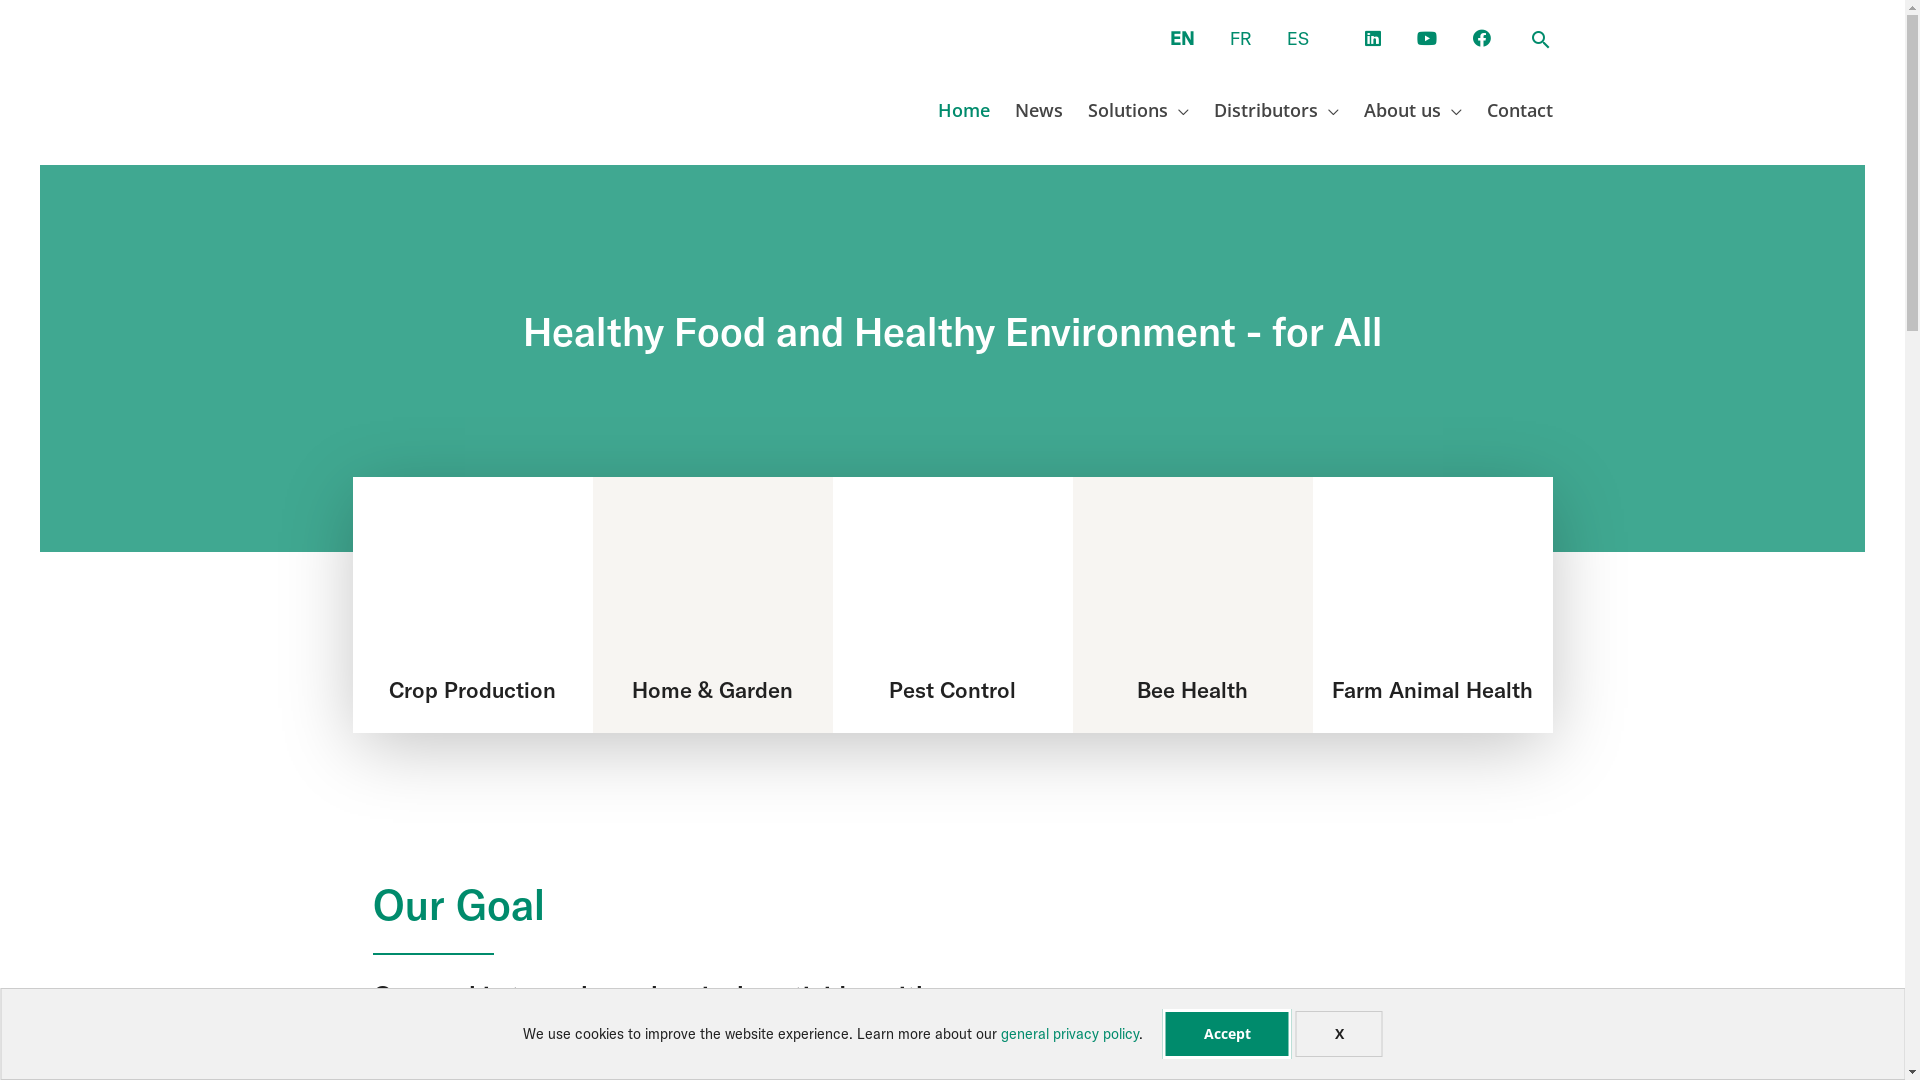 This screenshot has width=1920, height=1080. What do you see at coordinates (1240, 38) in the screenshot?
I see `FR` at bounding box center [1240, 38].